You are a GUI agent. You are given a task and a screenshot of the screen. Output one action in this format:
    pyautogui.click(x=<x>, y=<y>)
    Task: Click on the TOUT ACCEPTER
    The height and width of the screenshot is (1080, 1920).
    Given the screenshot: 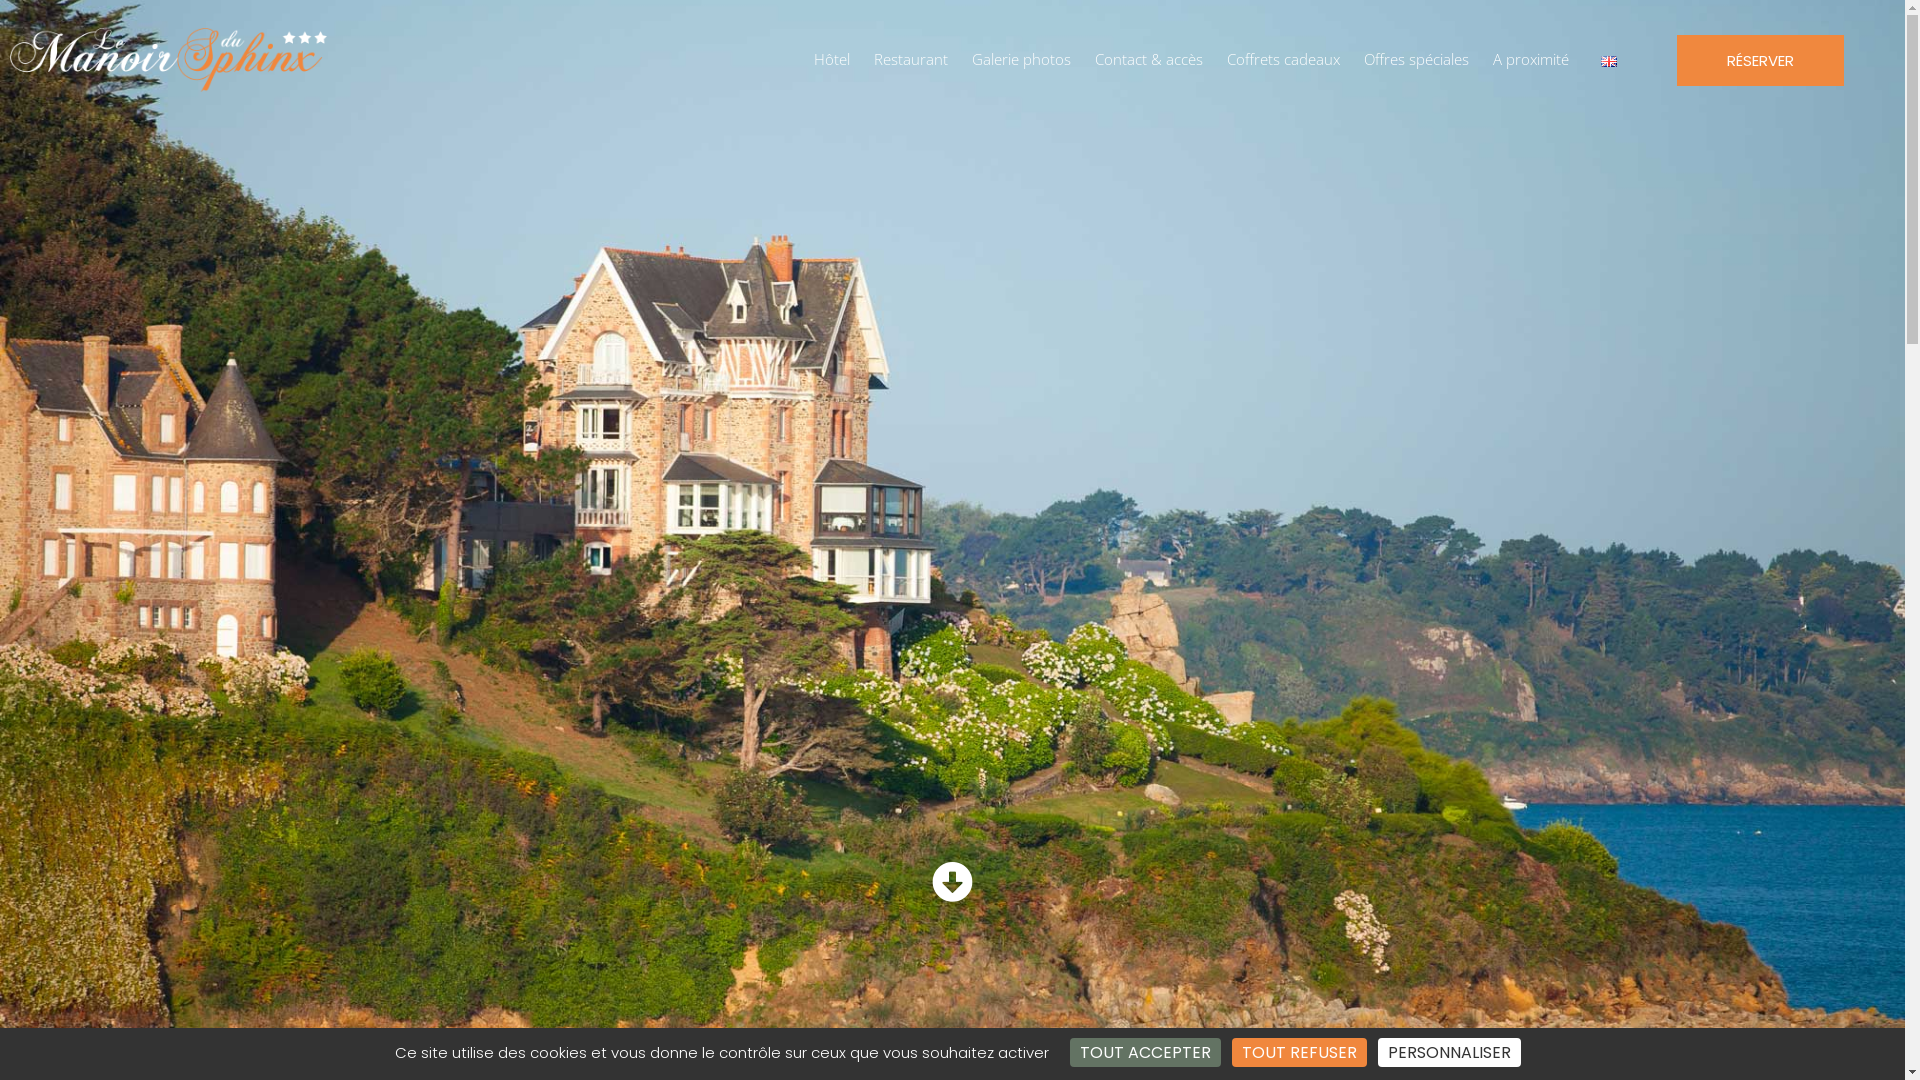 What is the action you would take?
    pyautogui.click(x=1146, y=1052)
    